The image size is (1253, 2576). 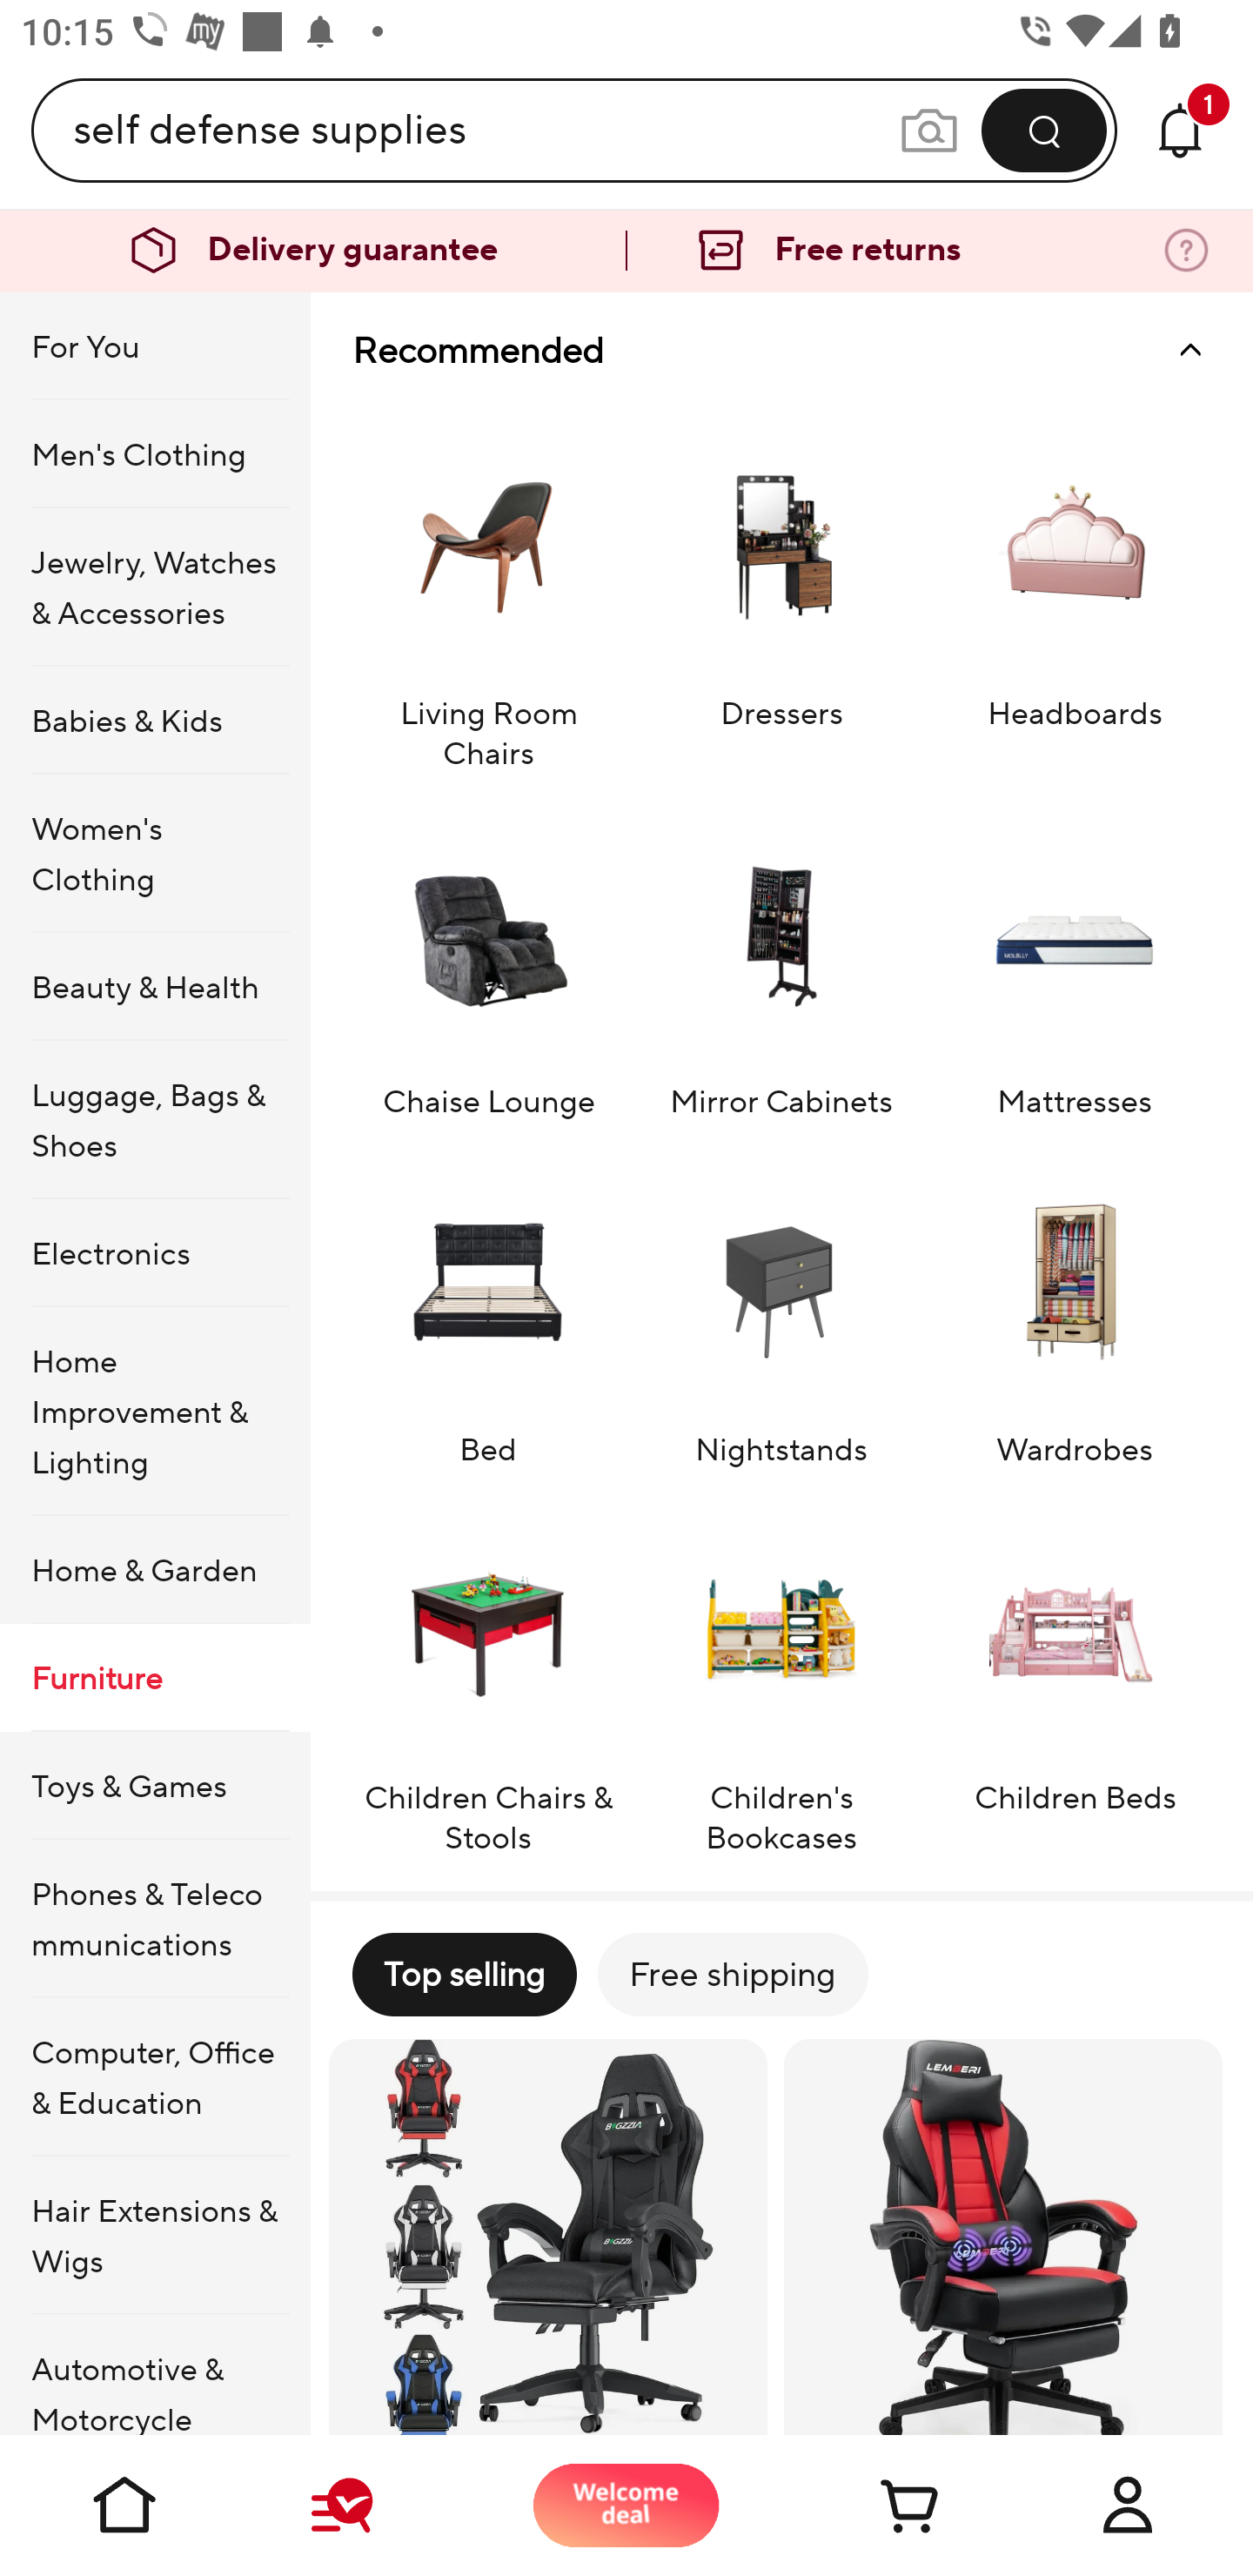 What do you see at coordinates (781, 590) in the screenshot?
I see `Dressers` at bounding box center [781, 590].